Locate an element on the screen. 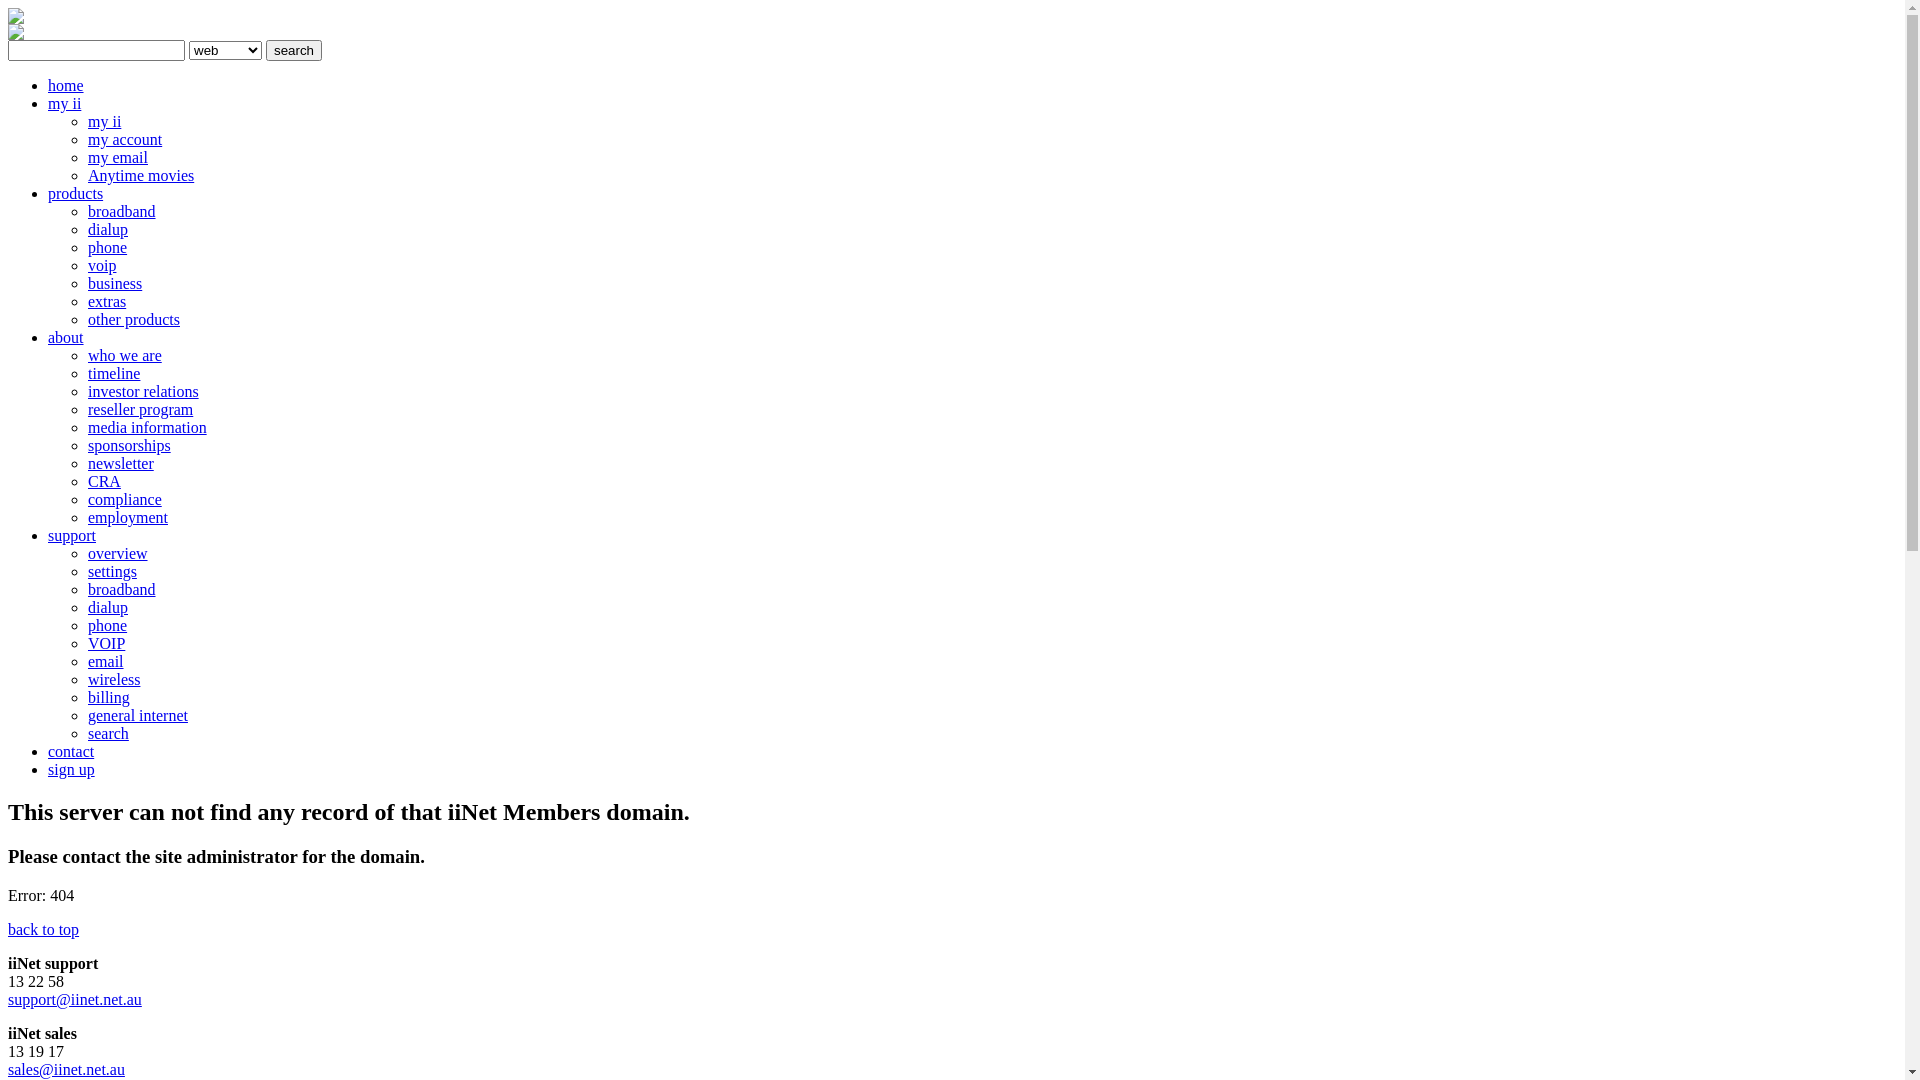 This screenshot has height=1080, width=1920. my ii is located at coordinates (64, 104).